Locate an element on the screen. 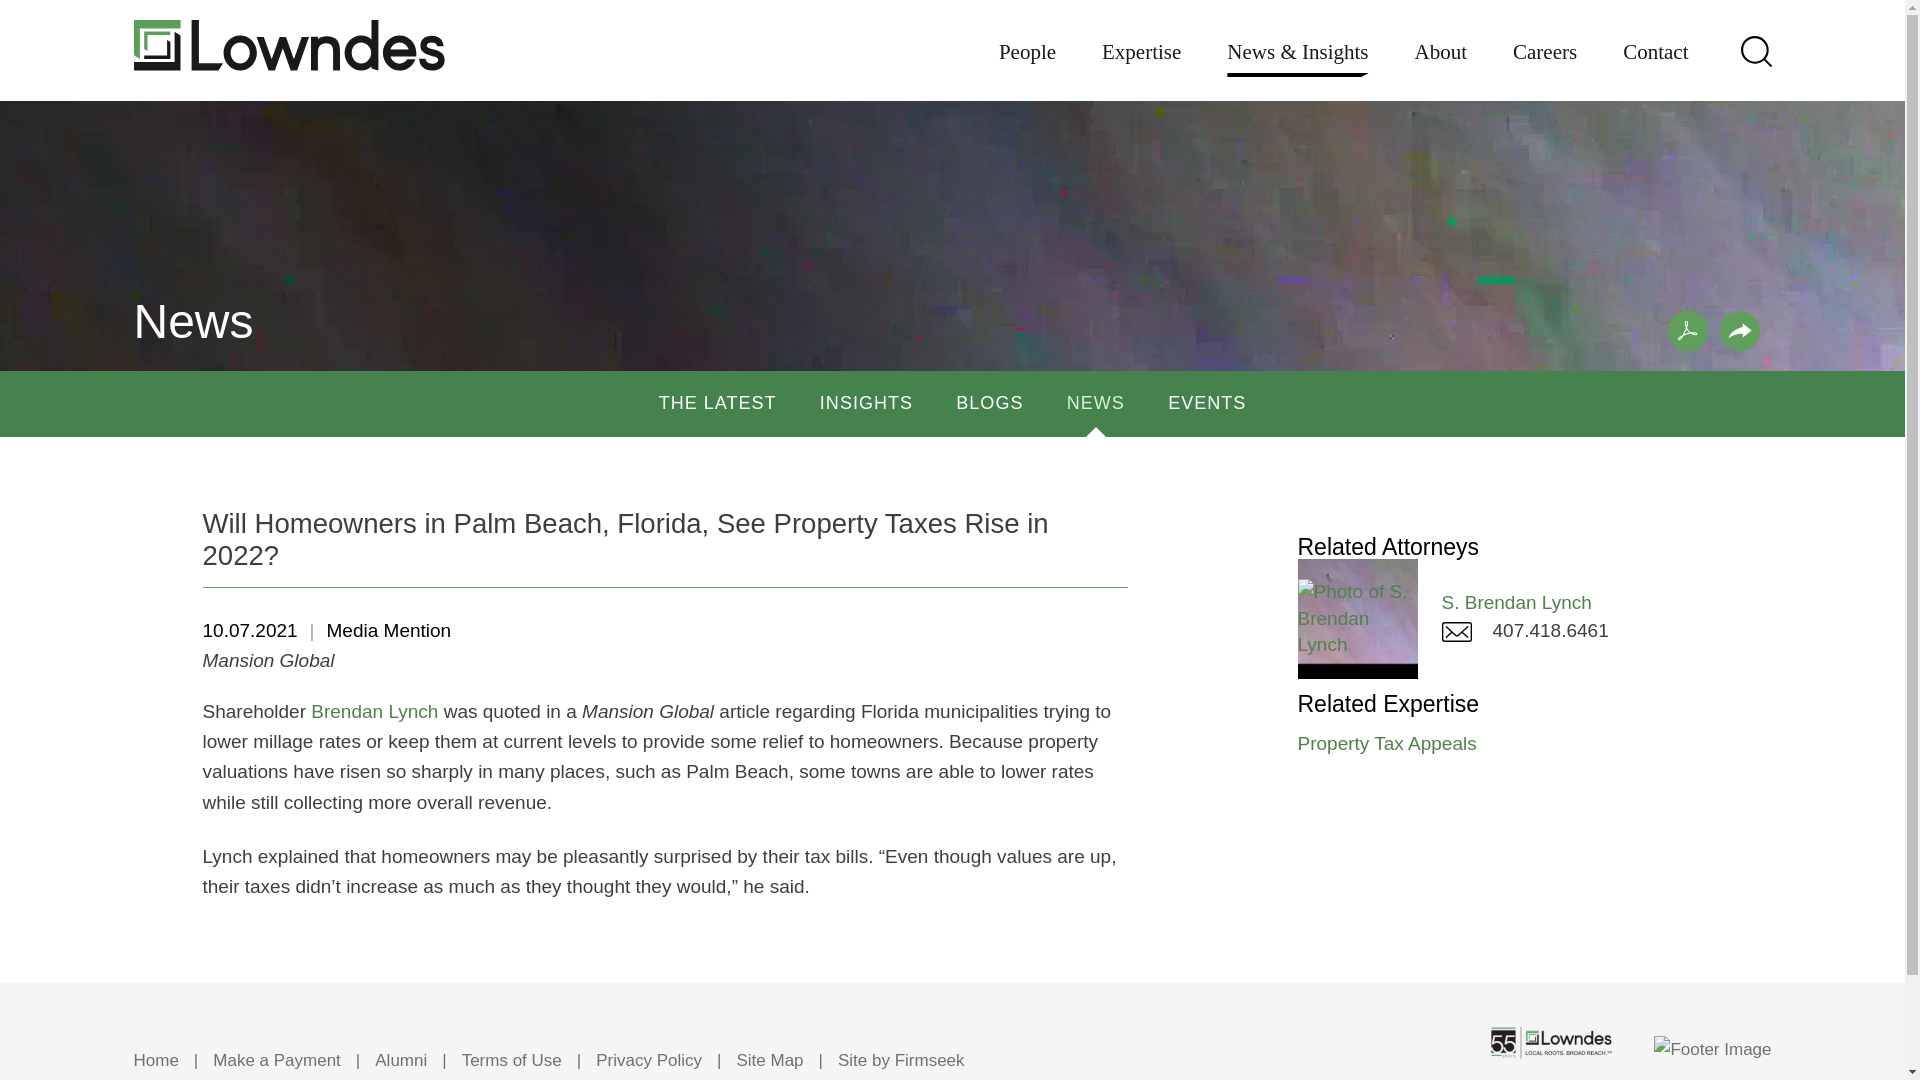  Print PDF is located at coordinates (1688, 331).